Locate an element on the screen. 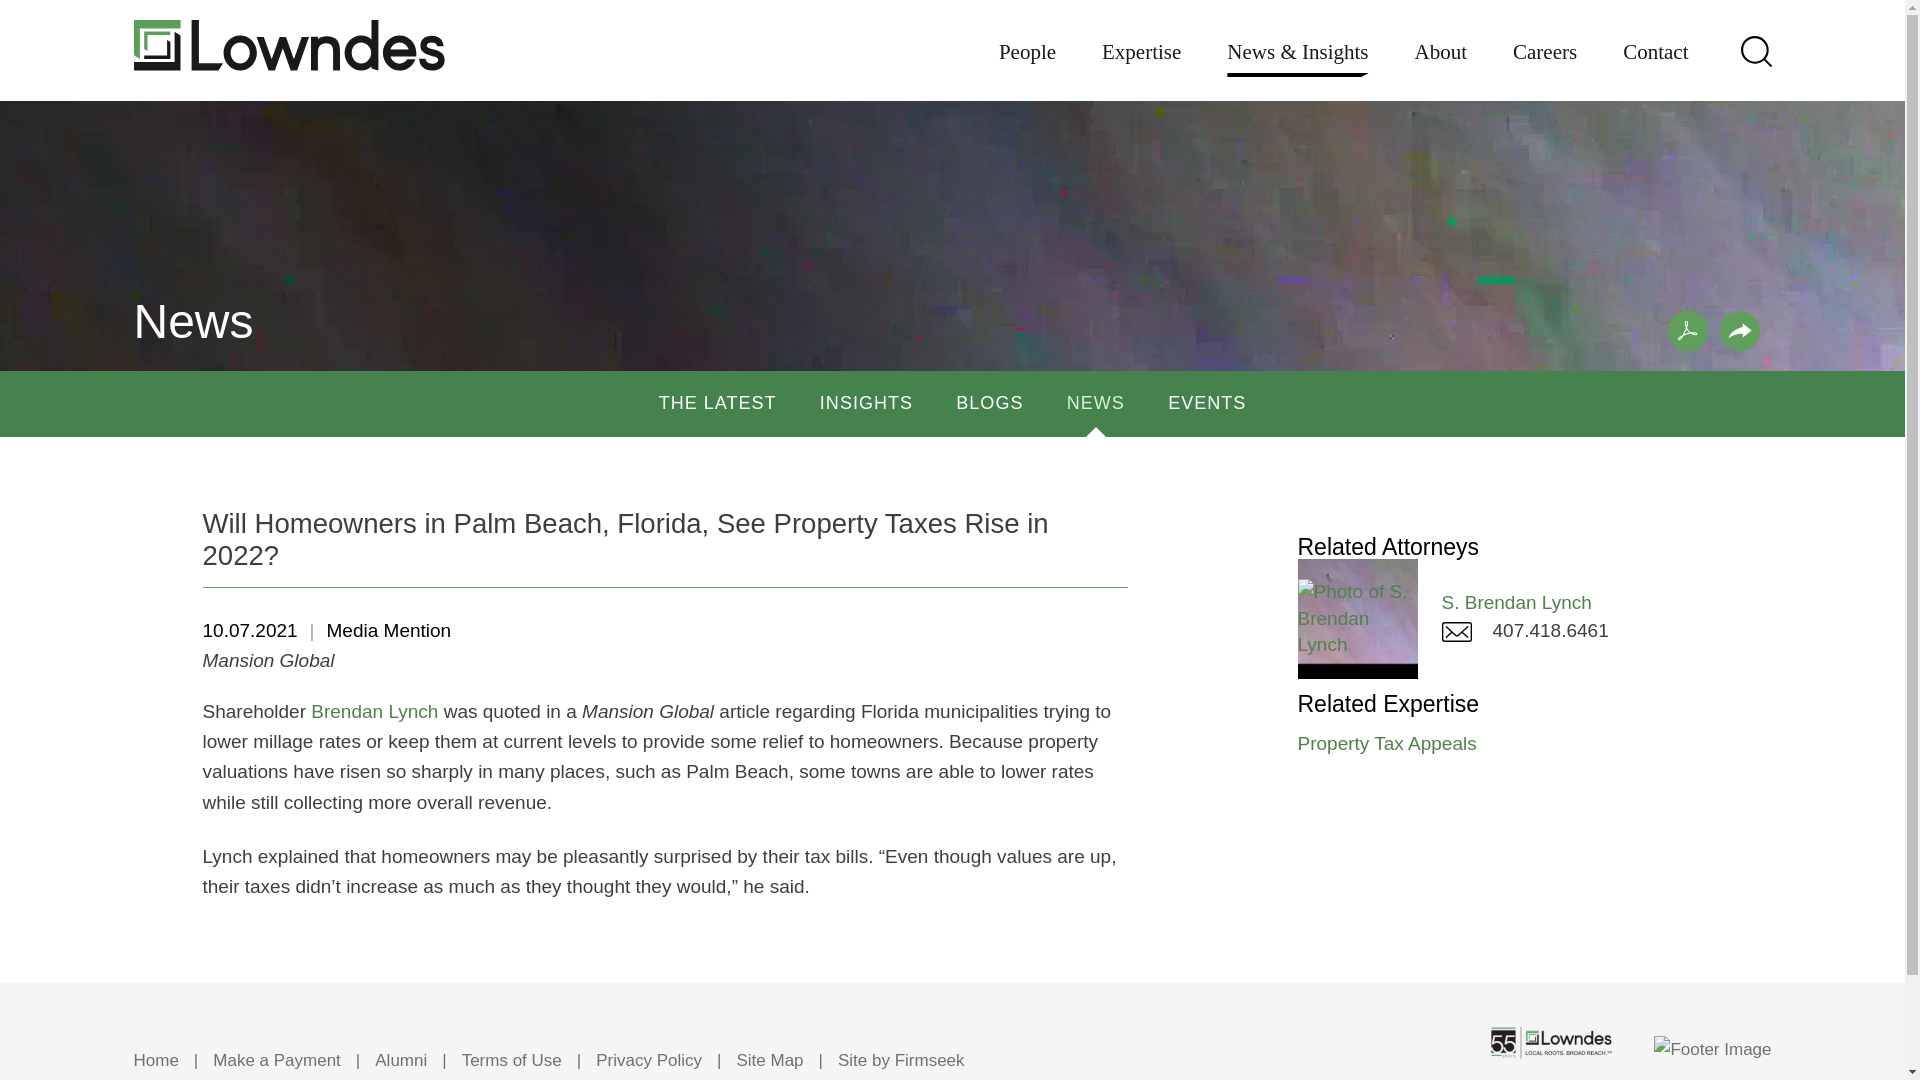  Print PDF is located at coordinates (1688, 331).